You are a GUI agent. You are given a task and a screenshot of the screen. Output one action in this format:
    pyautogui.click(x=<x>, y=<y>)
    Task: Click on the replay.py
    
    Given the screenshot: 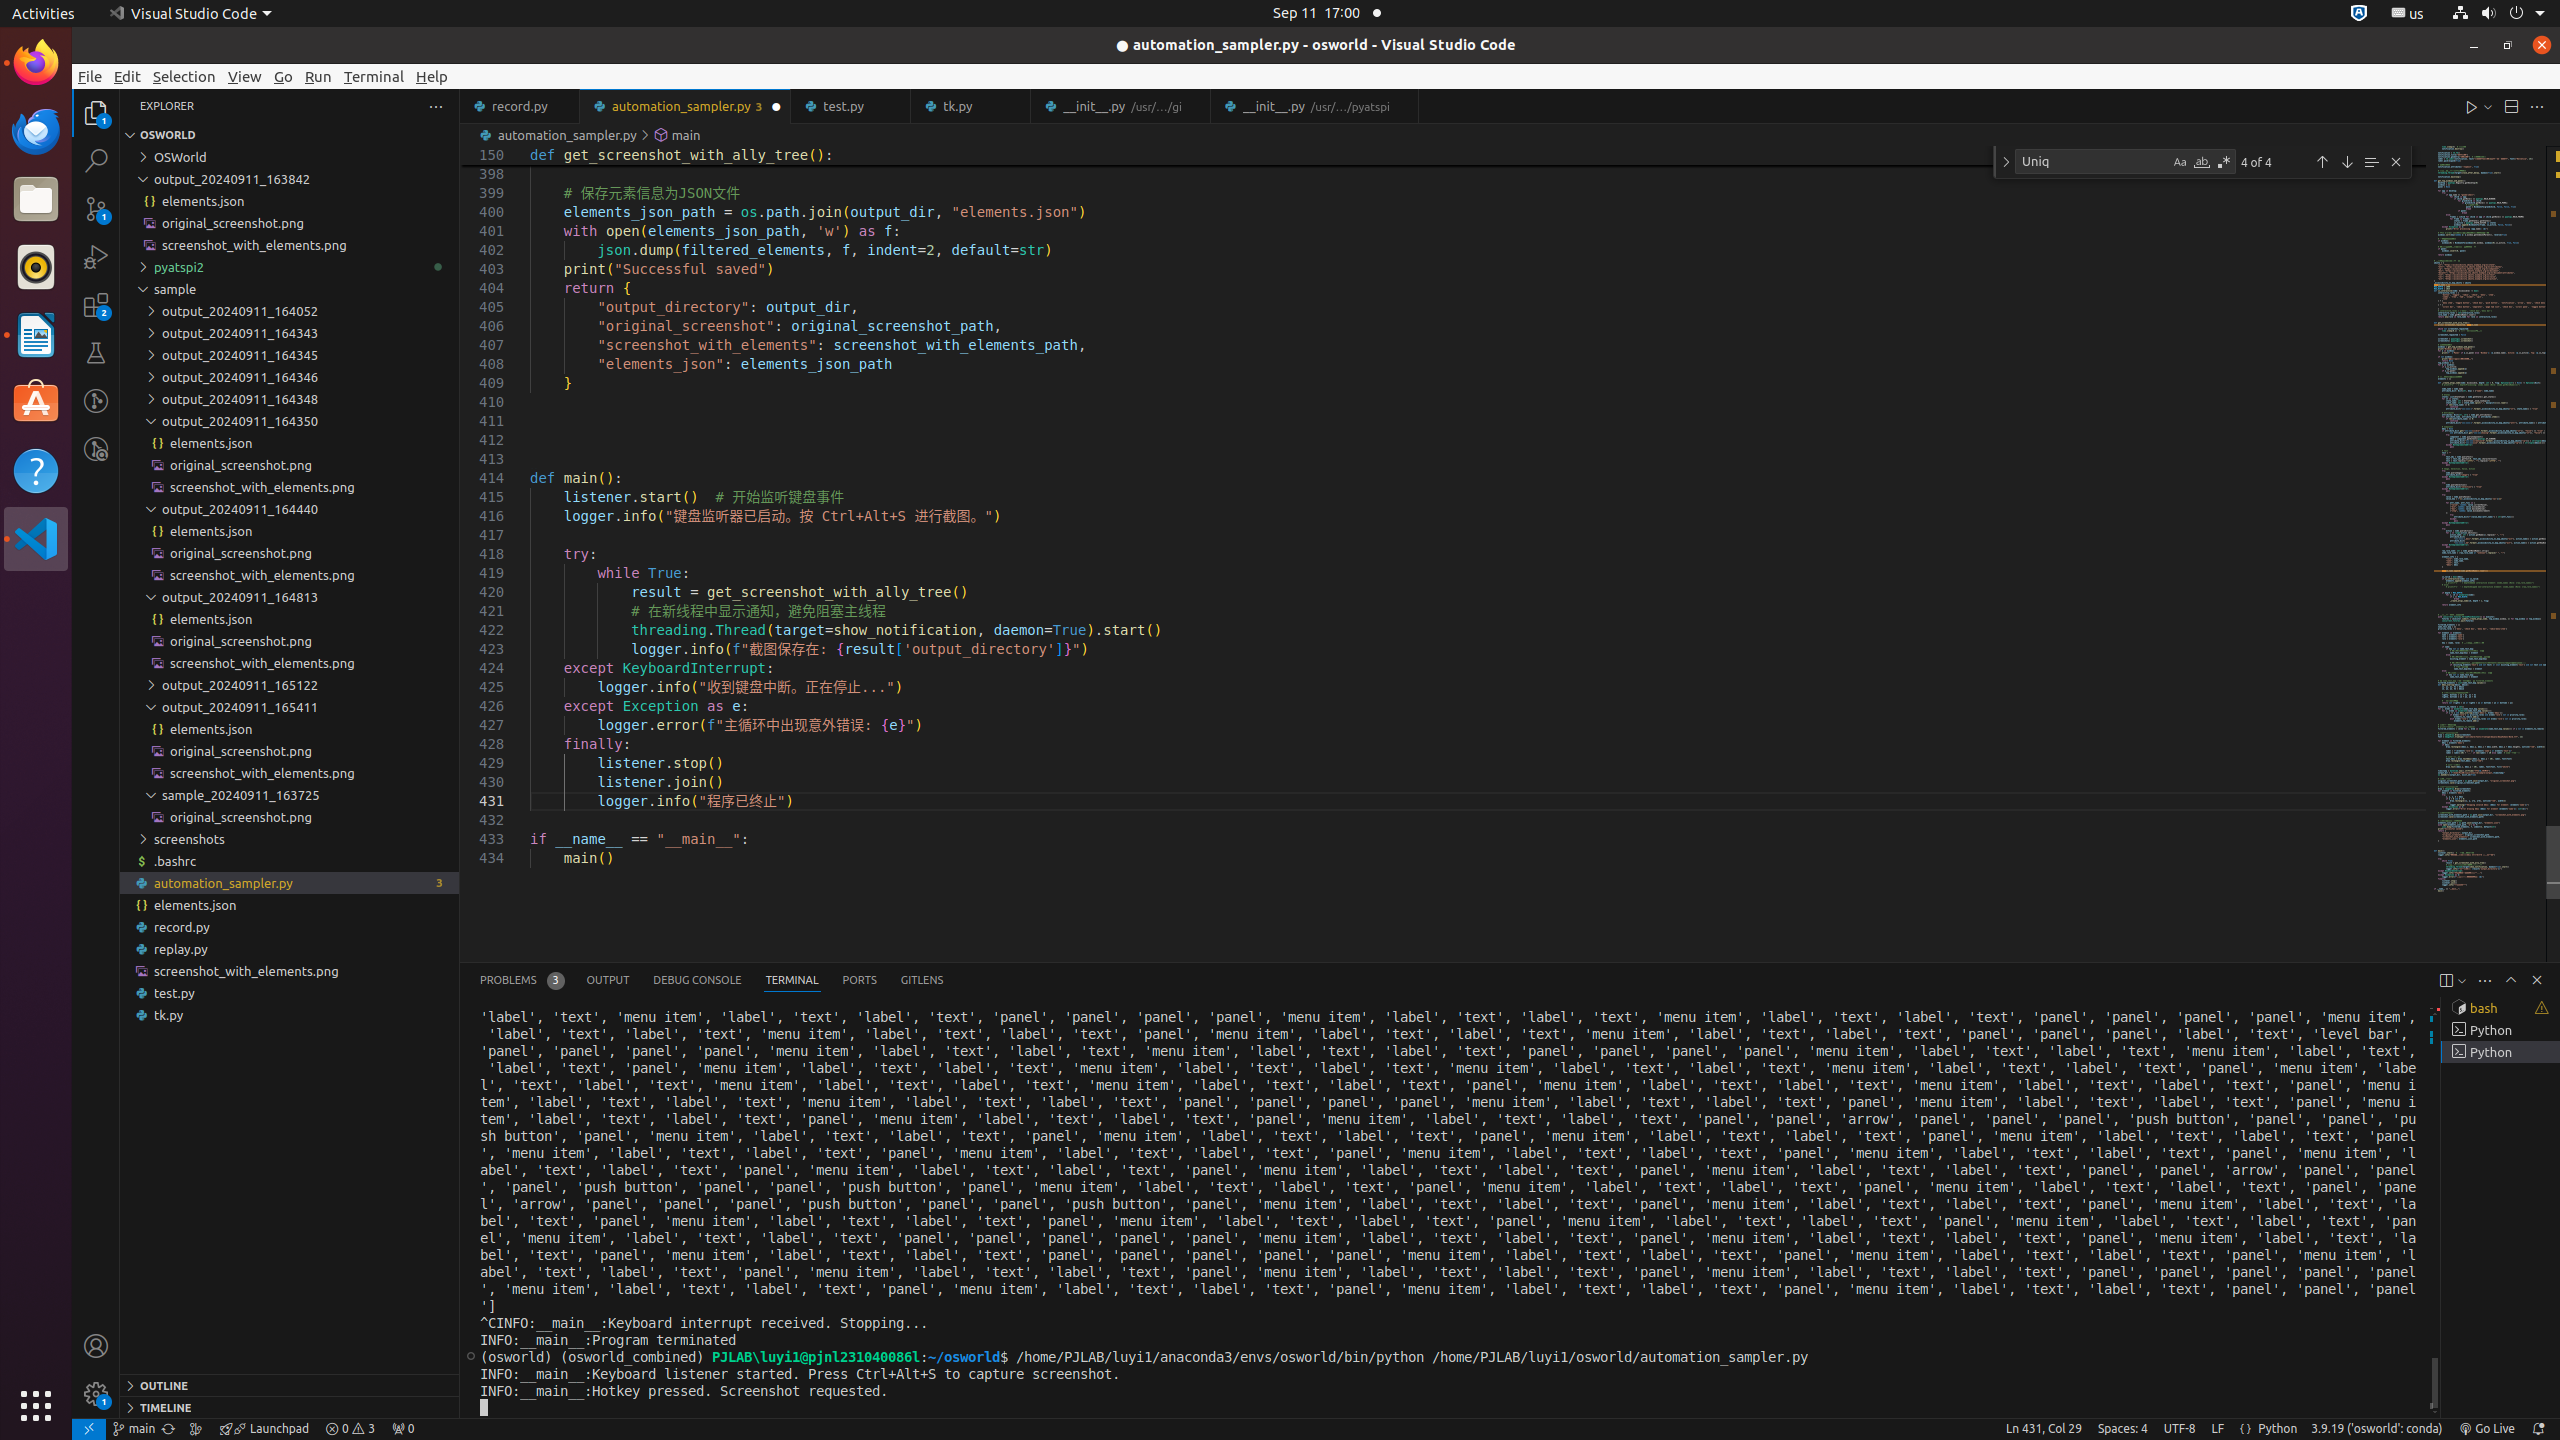 What is the action you would take?
    pyautogui.click(x=290, y=949)
    